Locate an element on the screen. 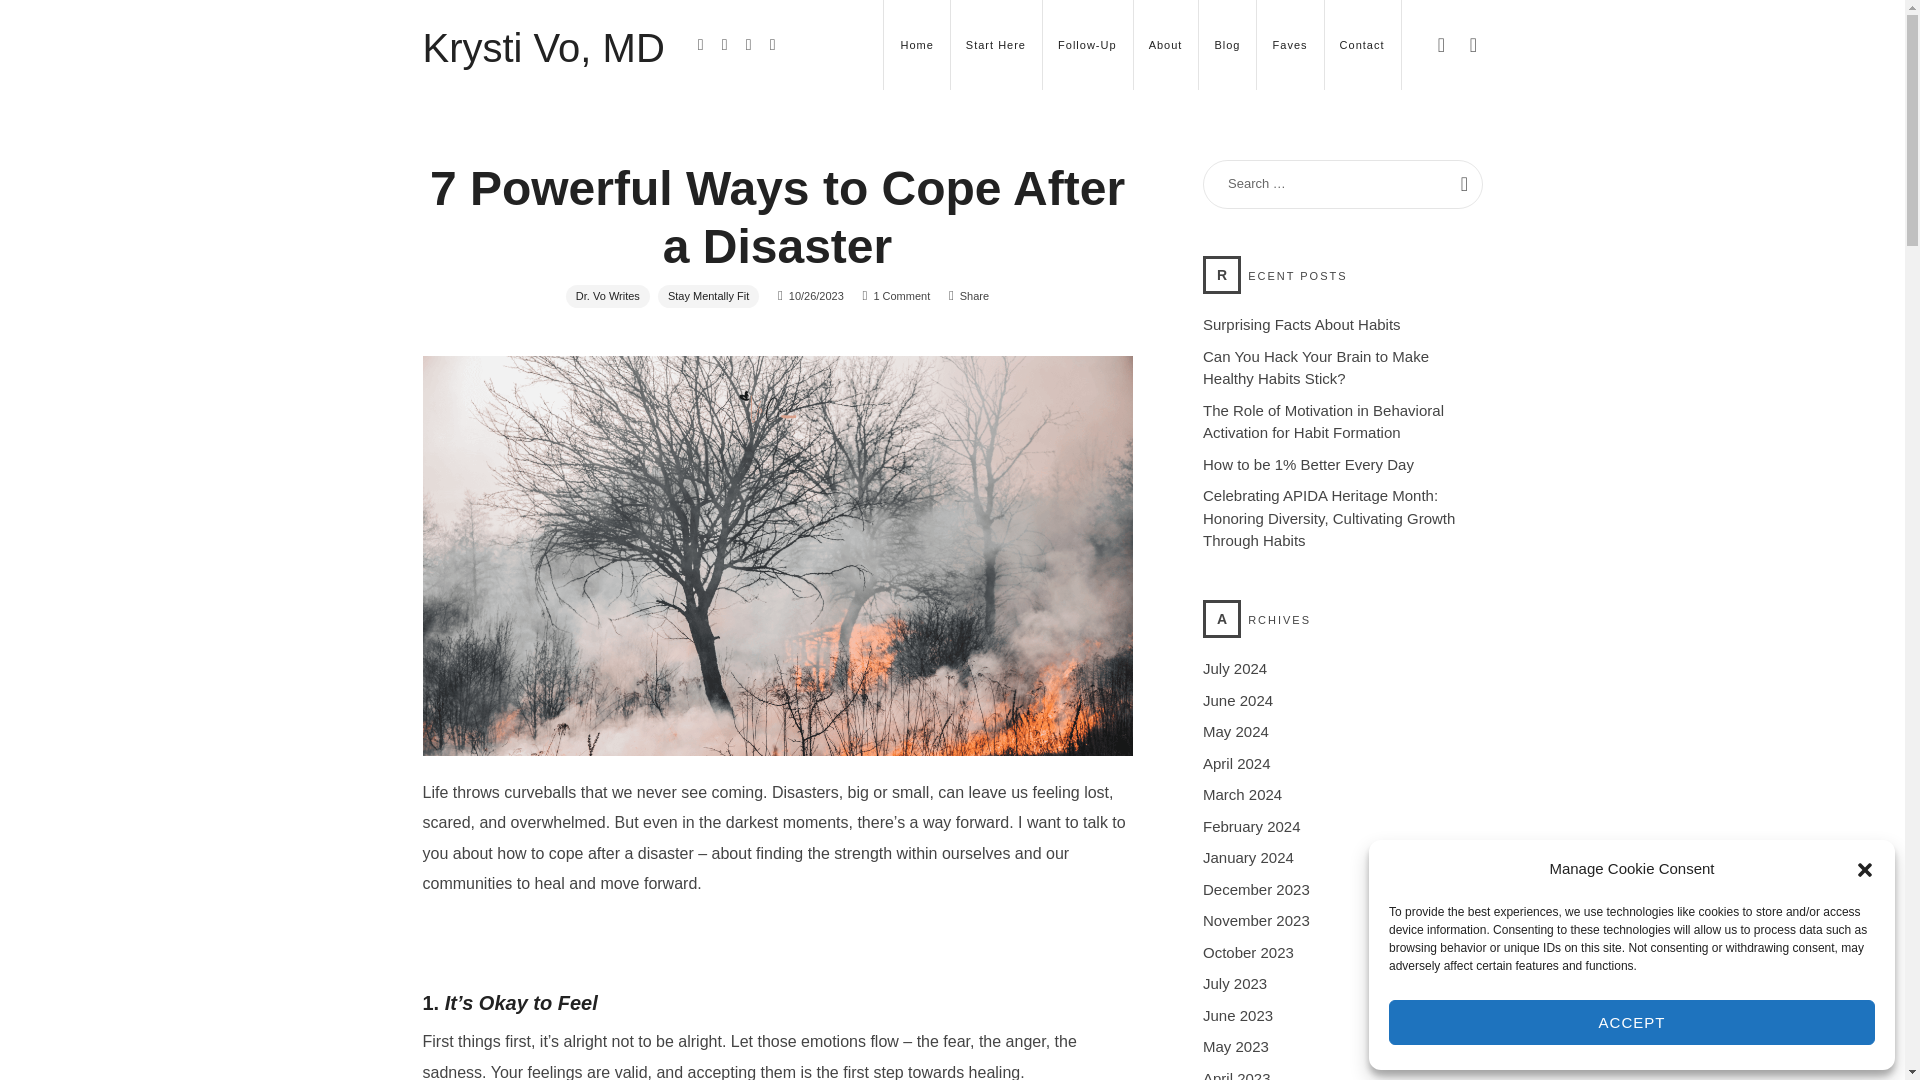  ACCEPT is located at coordinates (1632, 1022).